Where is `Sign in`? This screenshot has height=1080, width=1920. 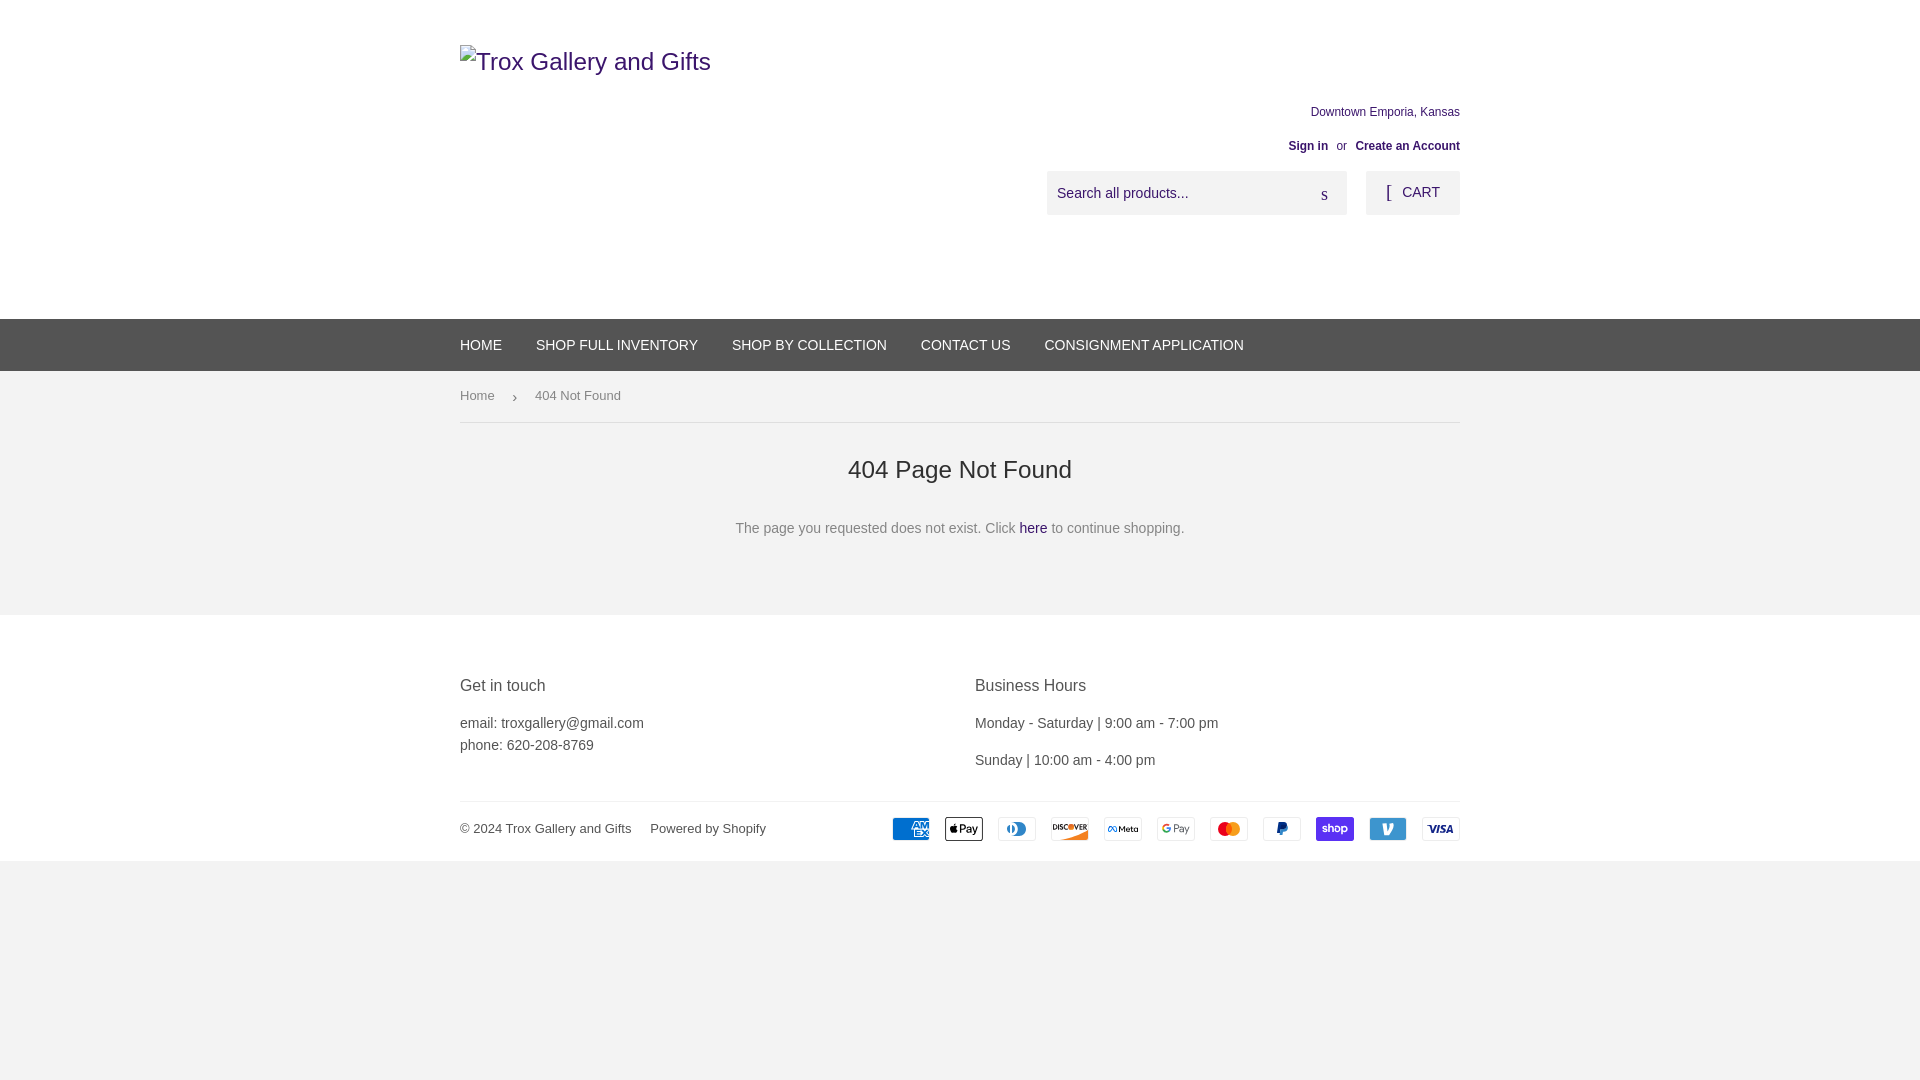 Sign in is located at coordinates (1308, 146).